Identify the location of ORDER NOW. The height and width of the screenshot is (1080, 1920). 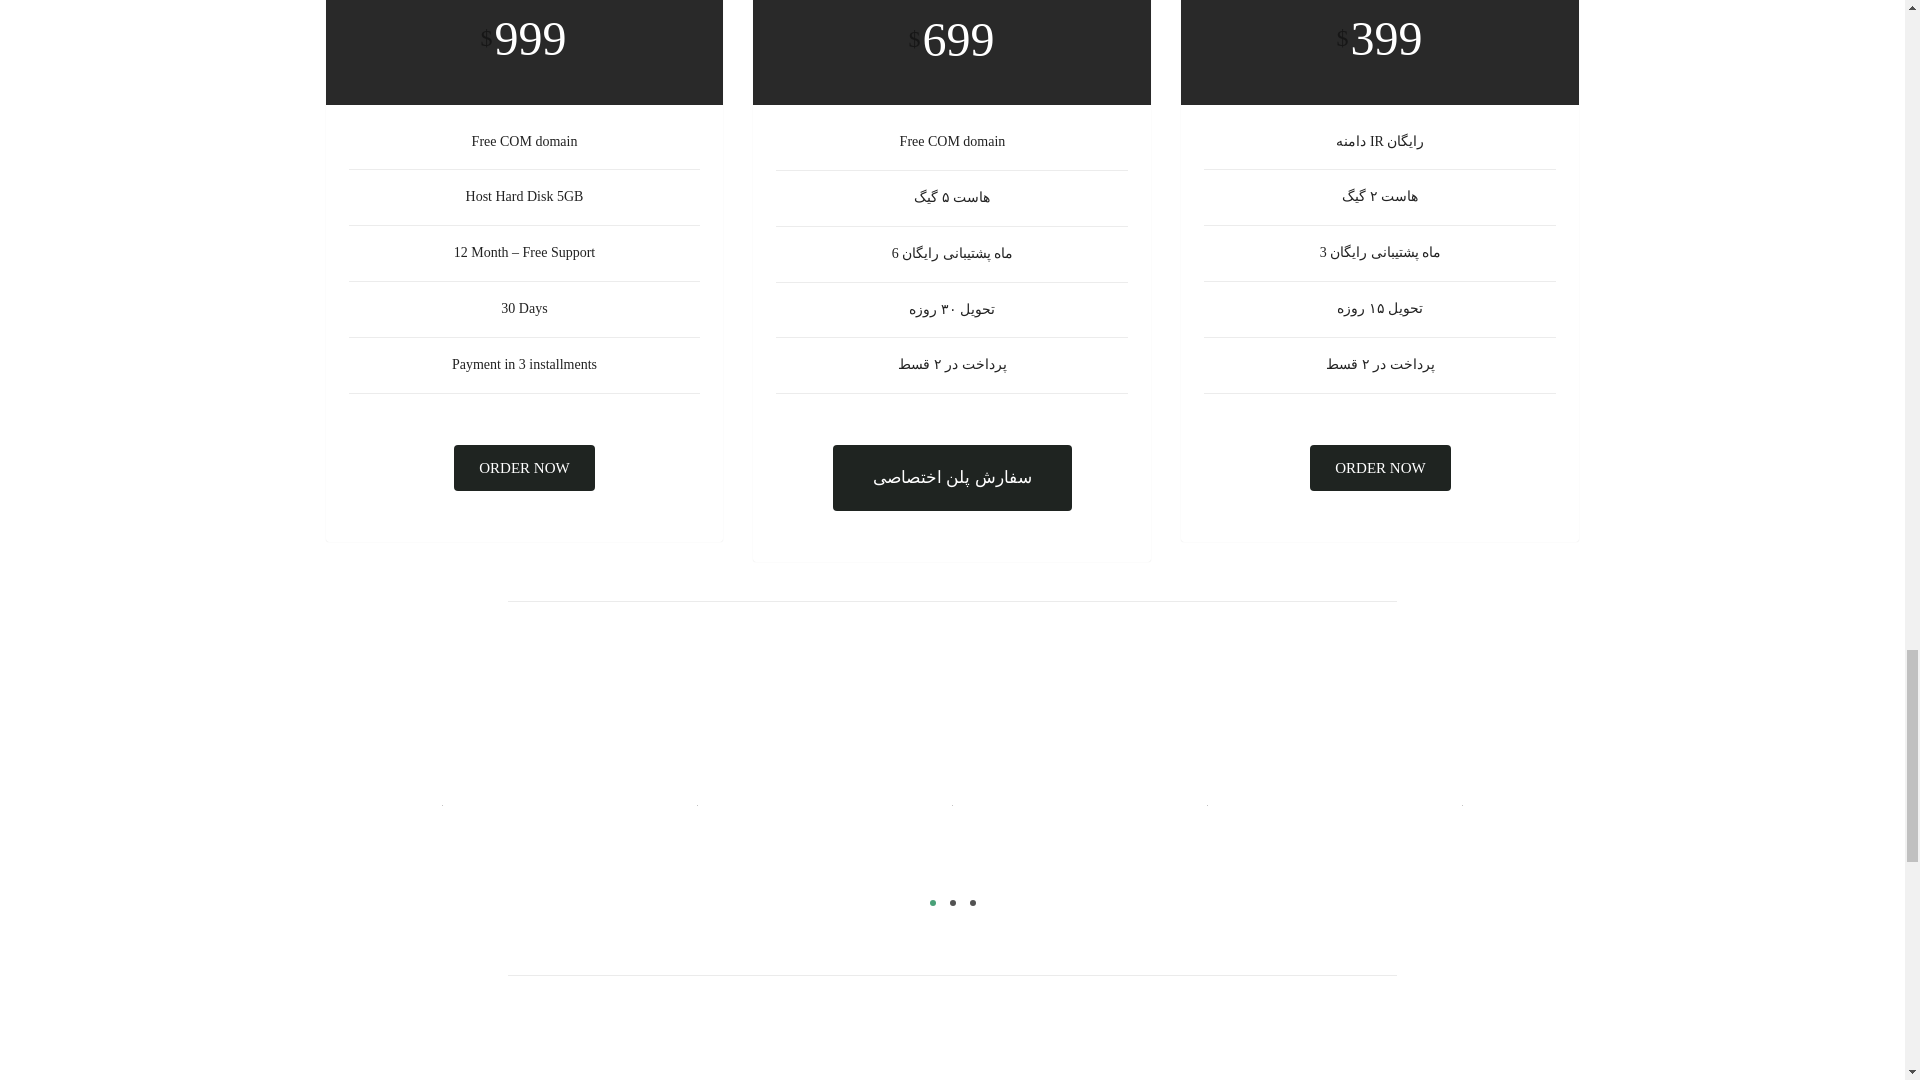
(1379, 468).